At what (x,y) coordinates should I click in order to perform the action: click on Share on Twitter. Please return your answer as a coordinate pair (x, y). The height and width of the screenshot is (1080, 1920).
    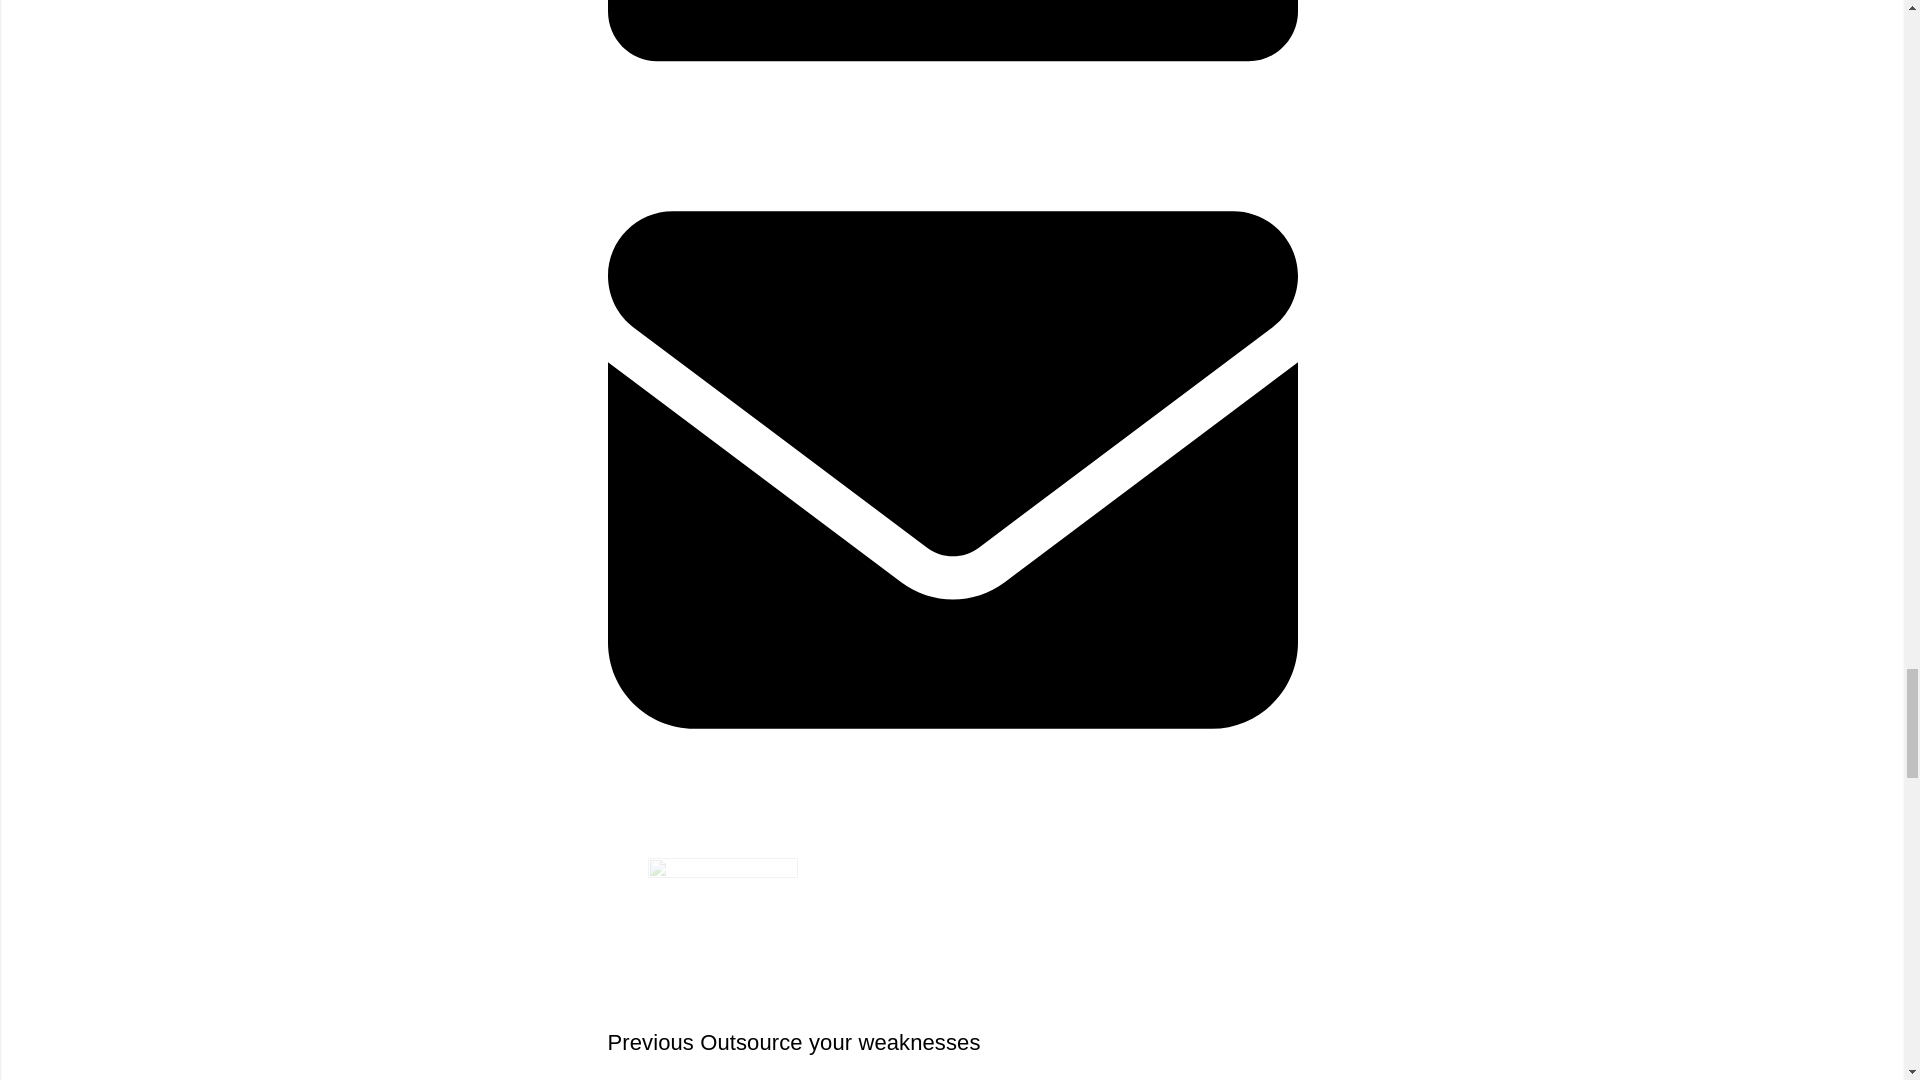
    Looking at the image, I should click on (952, 57).